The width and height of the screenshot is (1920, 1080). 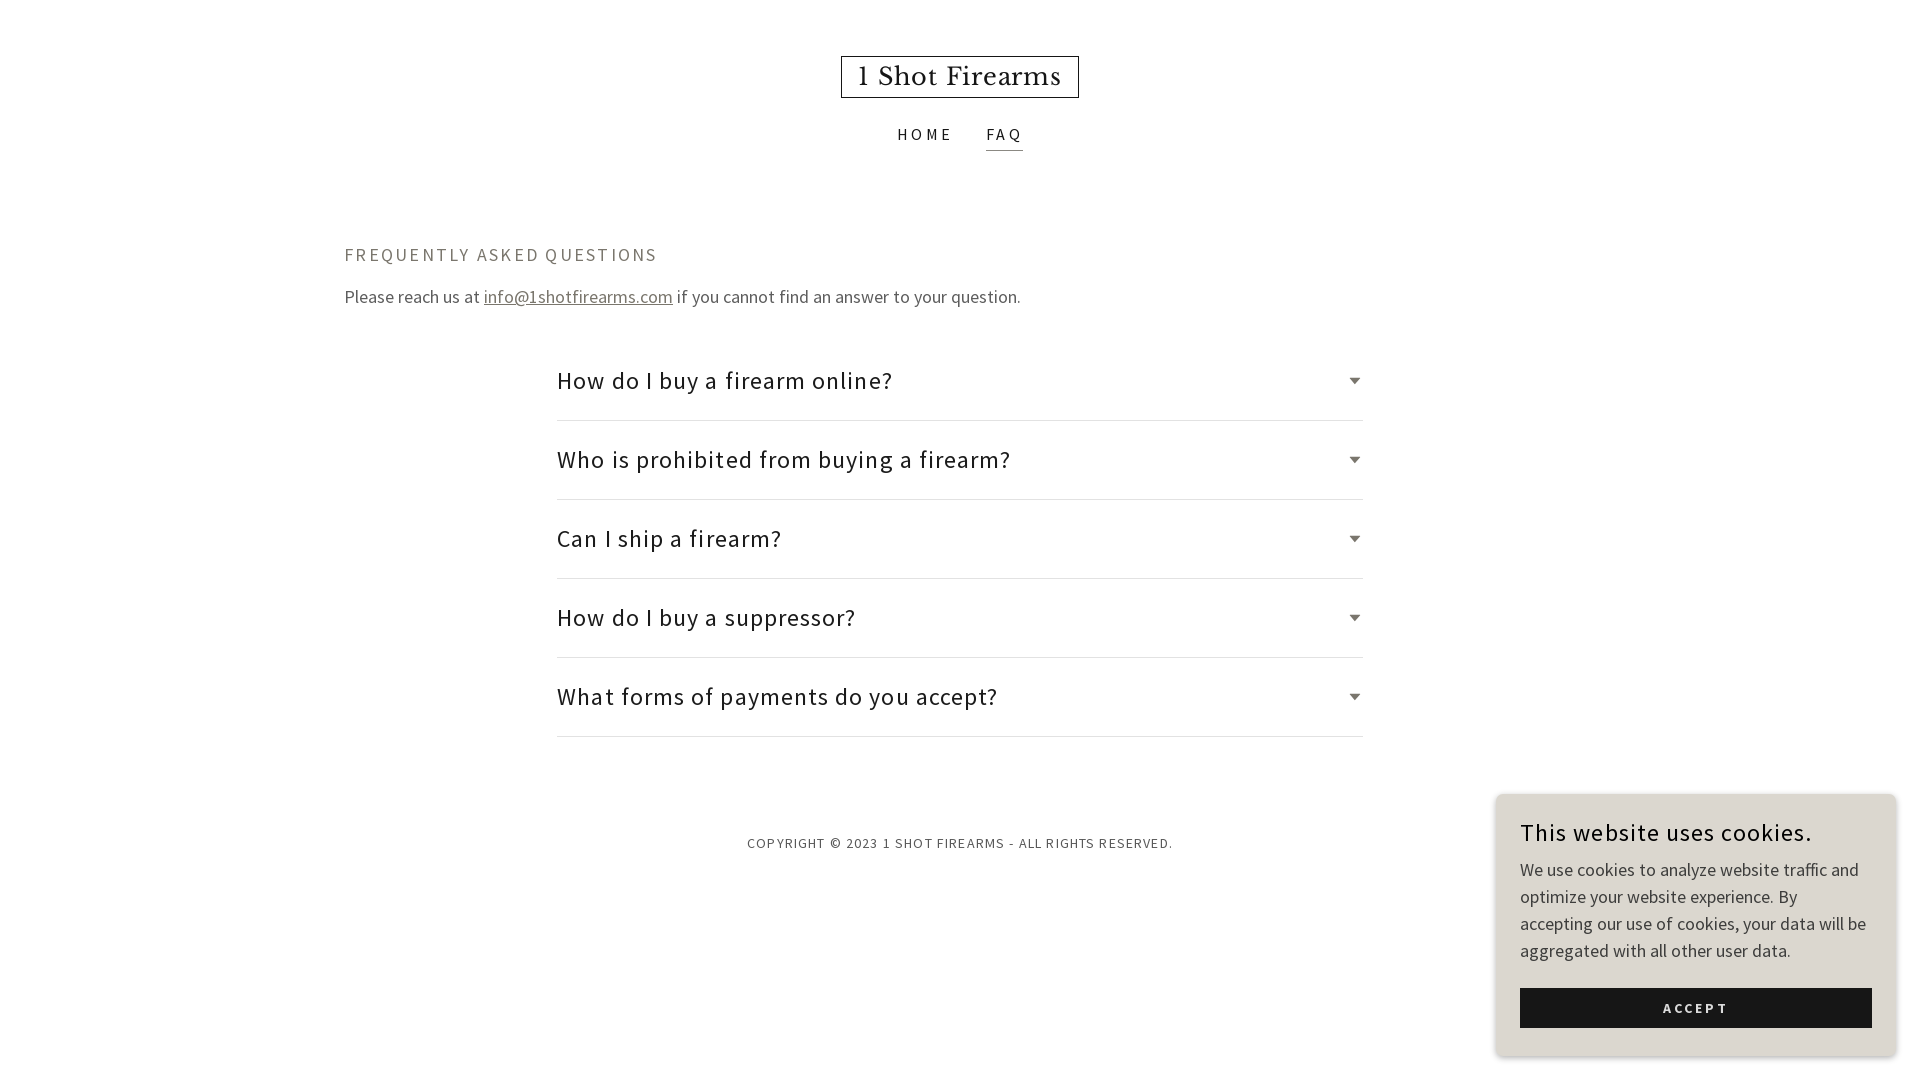 What do you see at coordinates (926, 134) in the screenshot?
I see `HOME` at bounding box center [926, 134].